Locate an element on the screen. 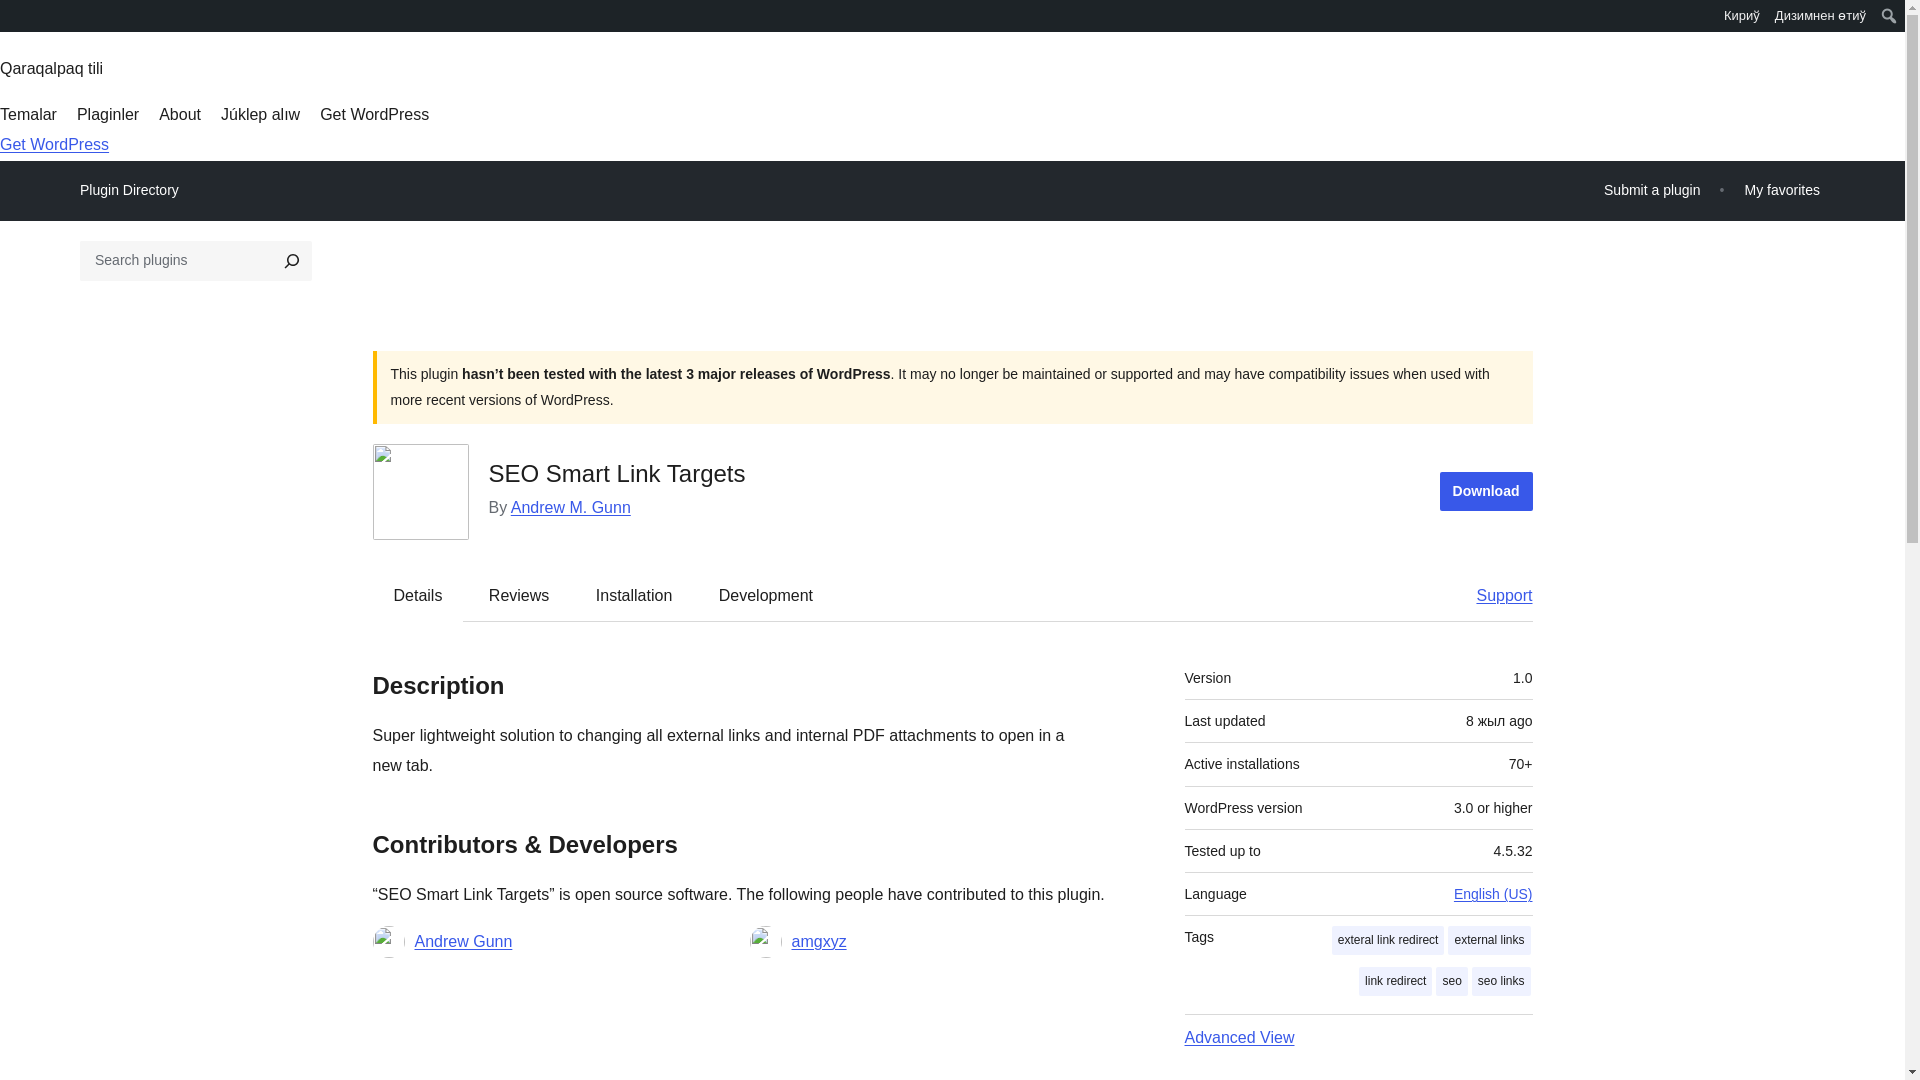 This screenshot has width=1920, height=1080. Development is located at coordinates (766, 594).